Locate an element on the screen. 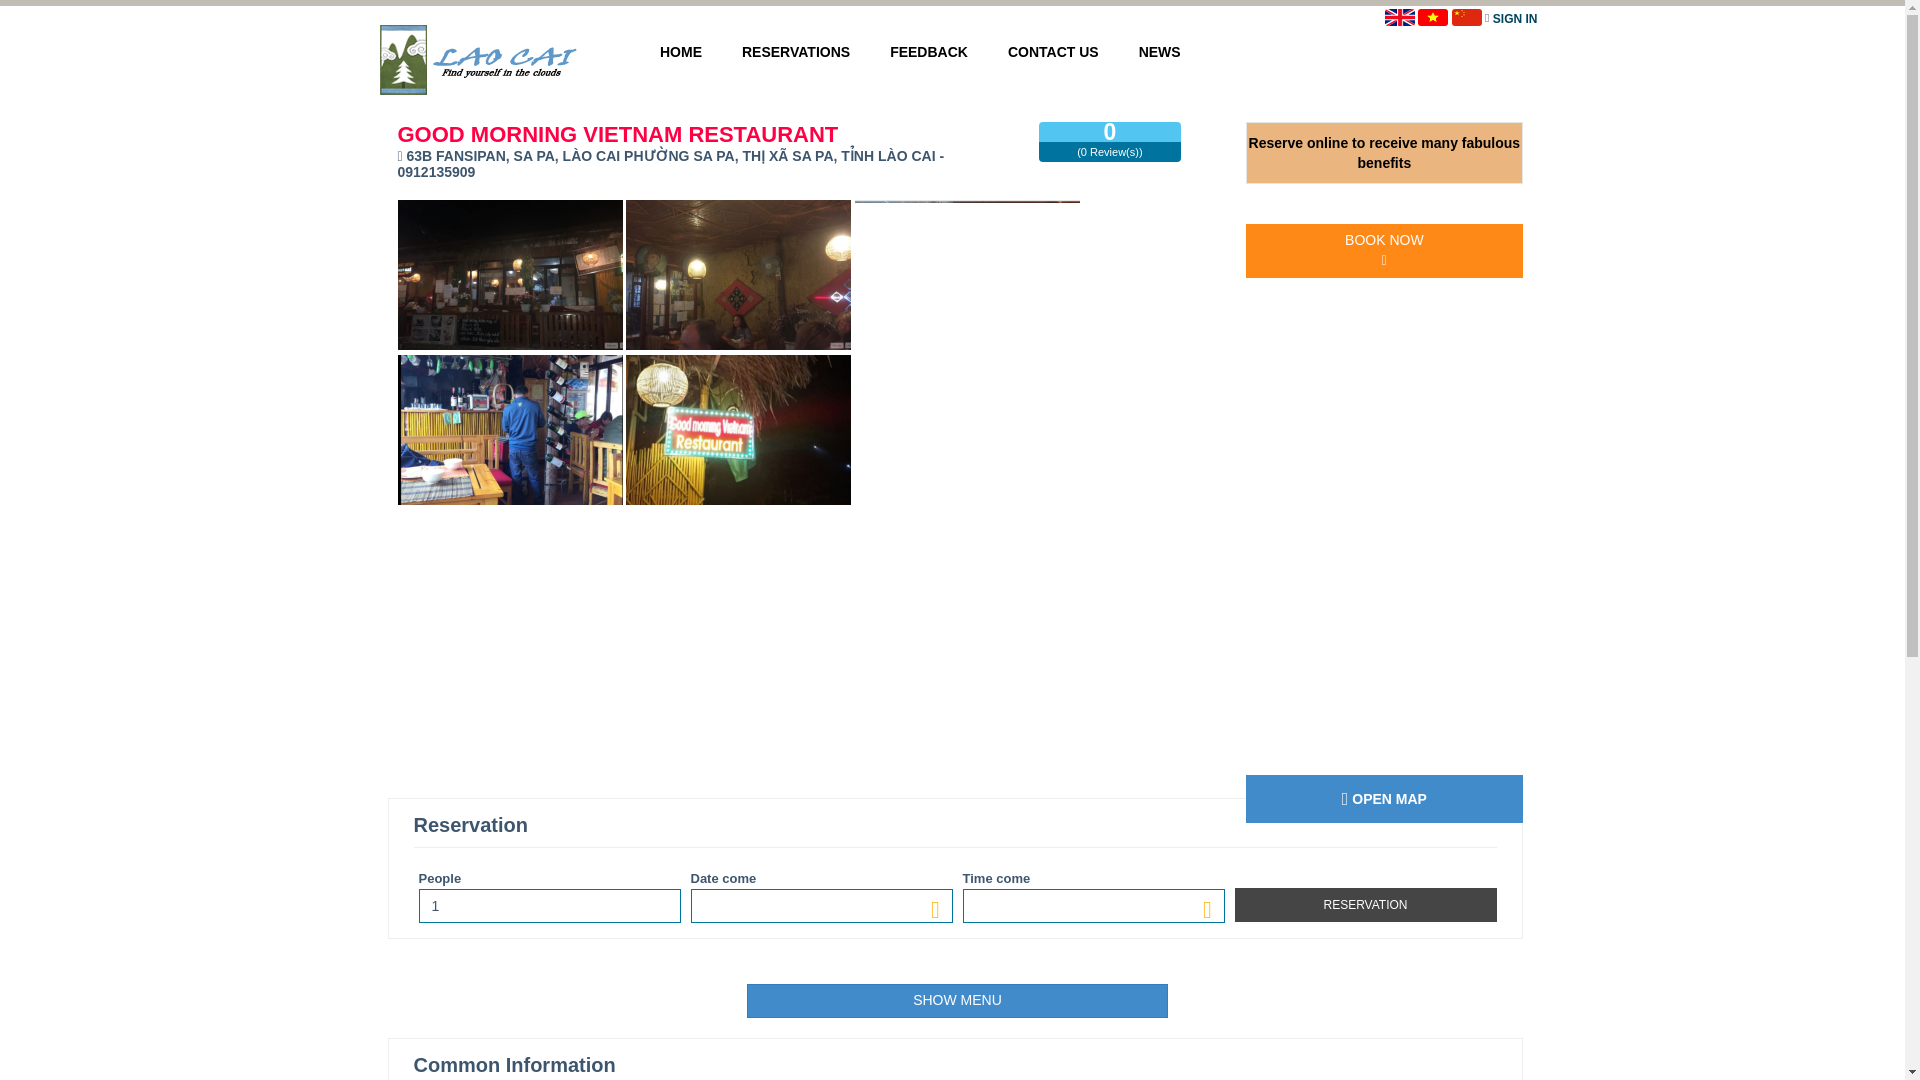 The height and width of the screenshot is (1080, 1920). RESERVATIONS is located at coordinates (795, 52).